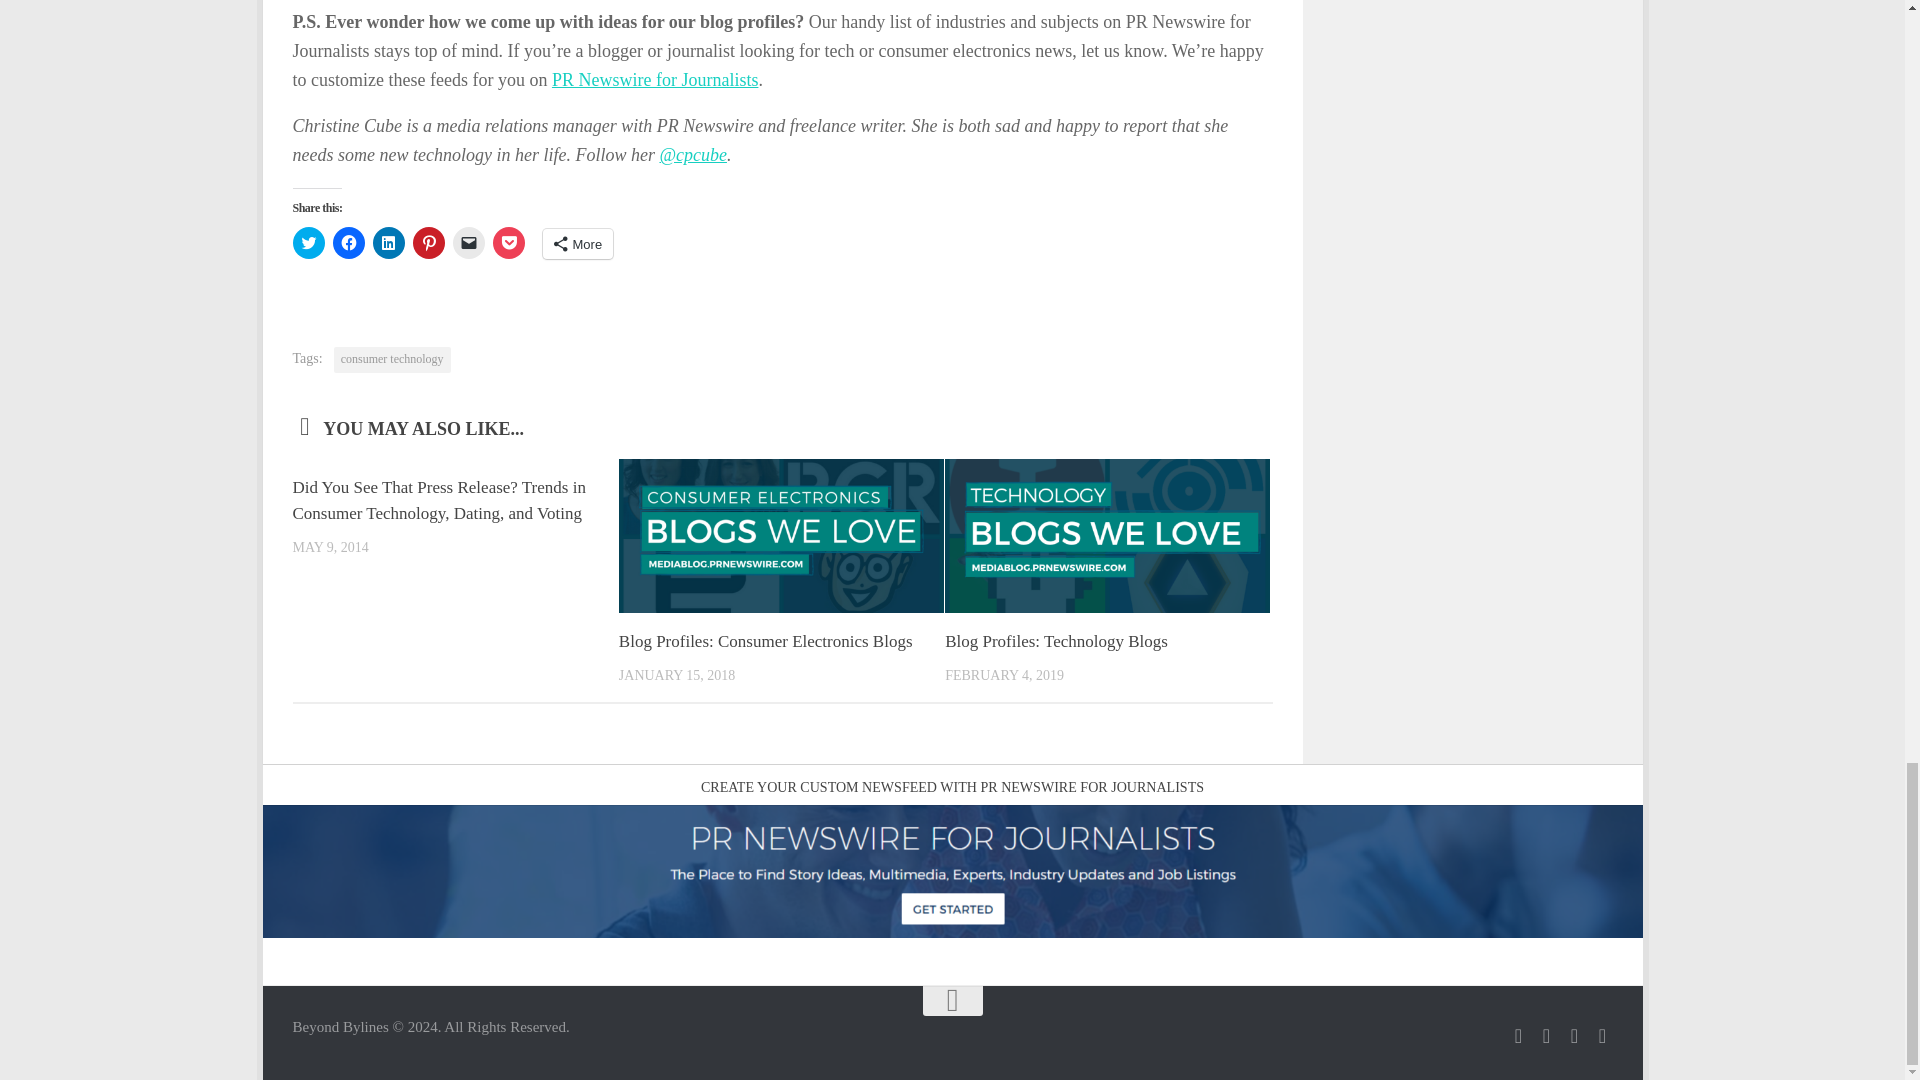  I want to click on Click to email a link to a friend, so click(467, 242).